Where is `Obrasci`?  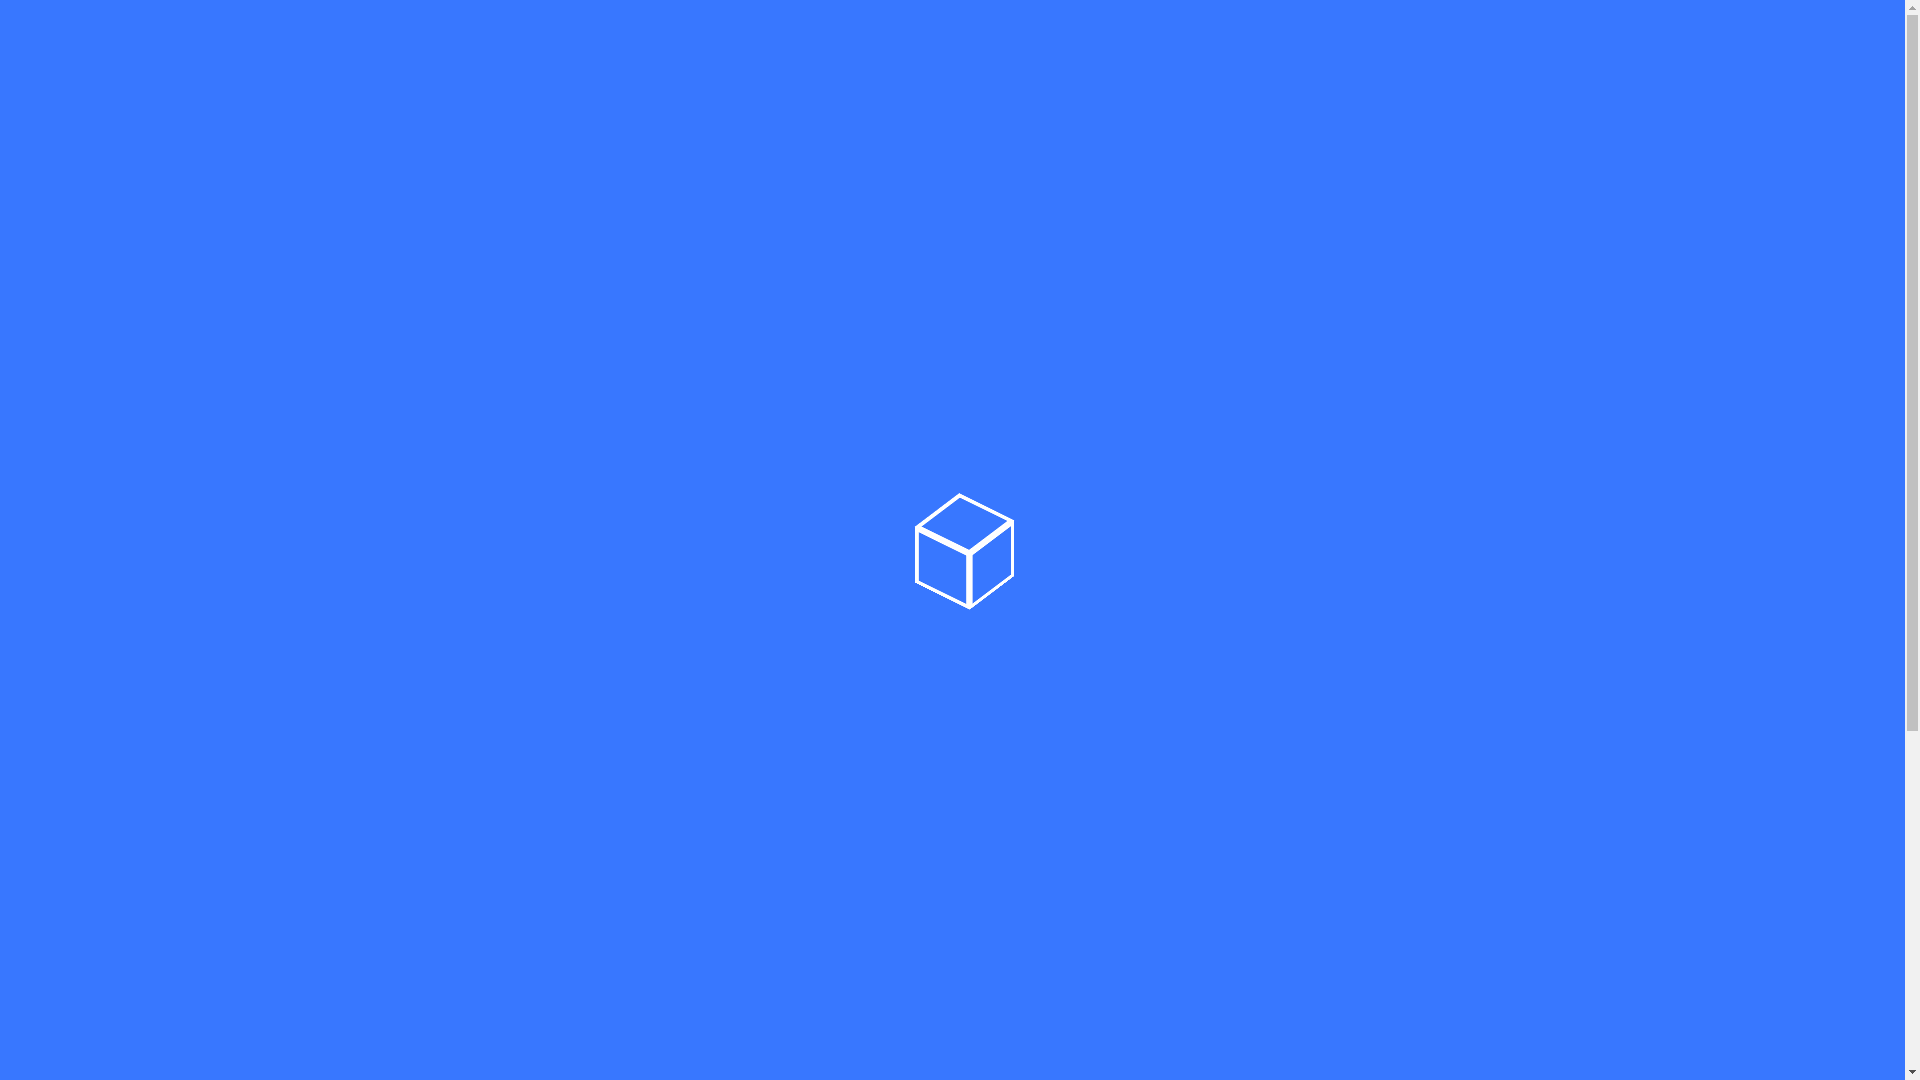
Obrasci is located at coordinates (475, 950).